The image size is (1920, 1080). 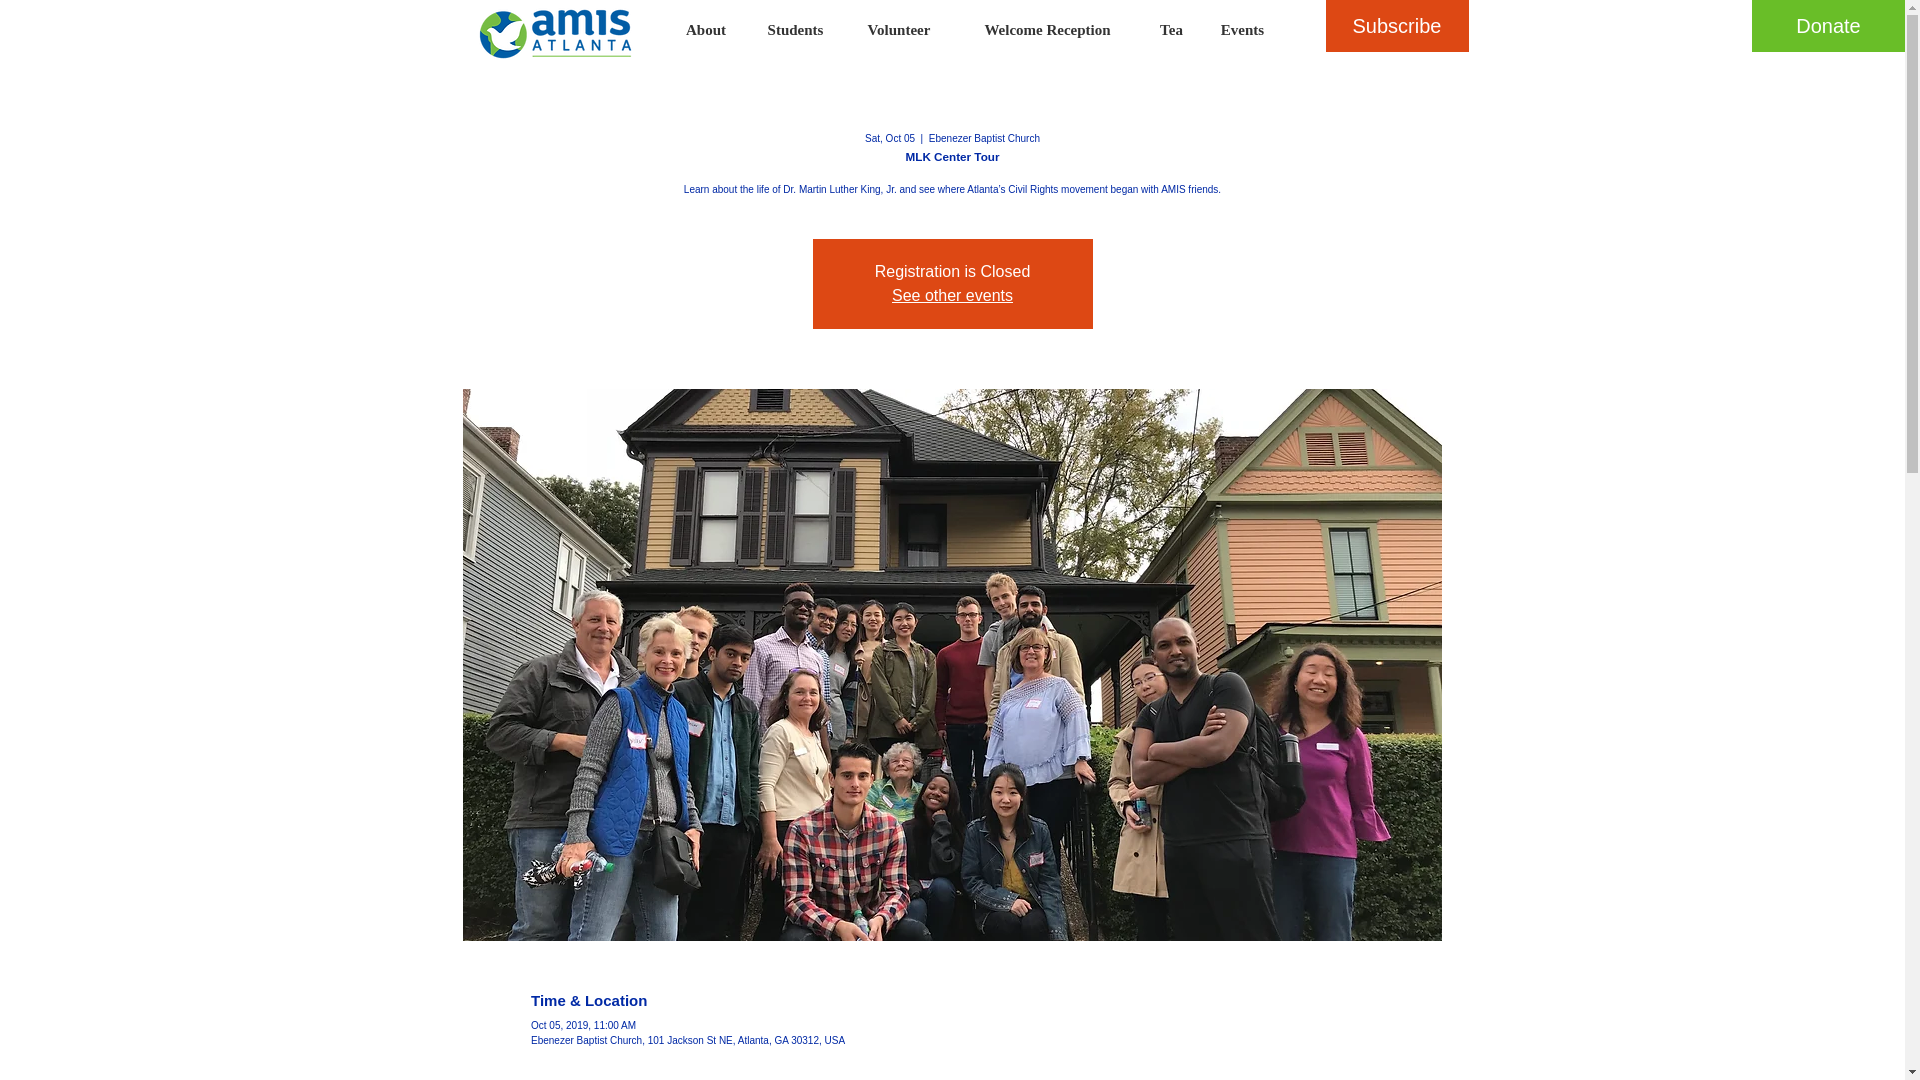 What do you see at coordinates (1242, 30) in the screenshot?
I see `Events` at bounding box center [1242, 30].